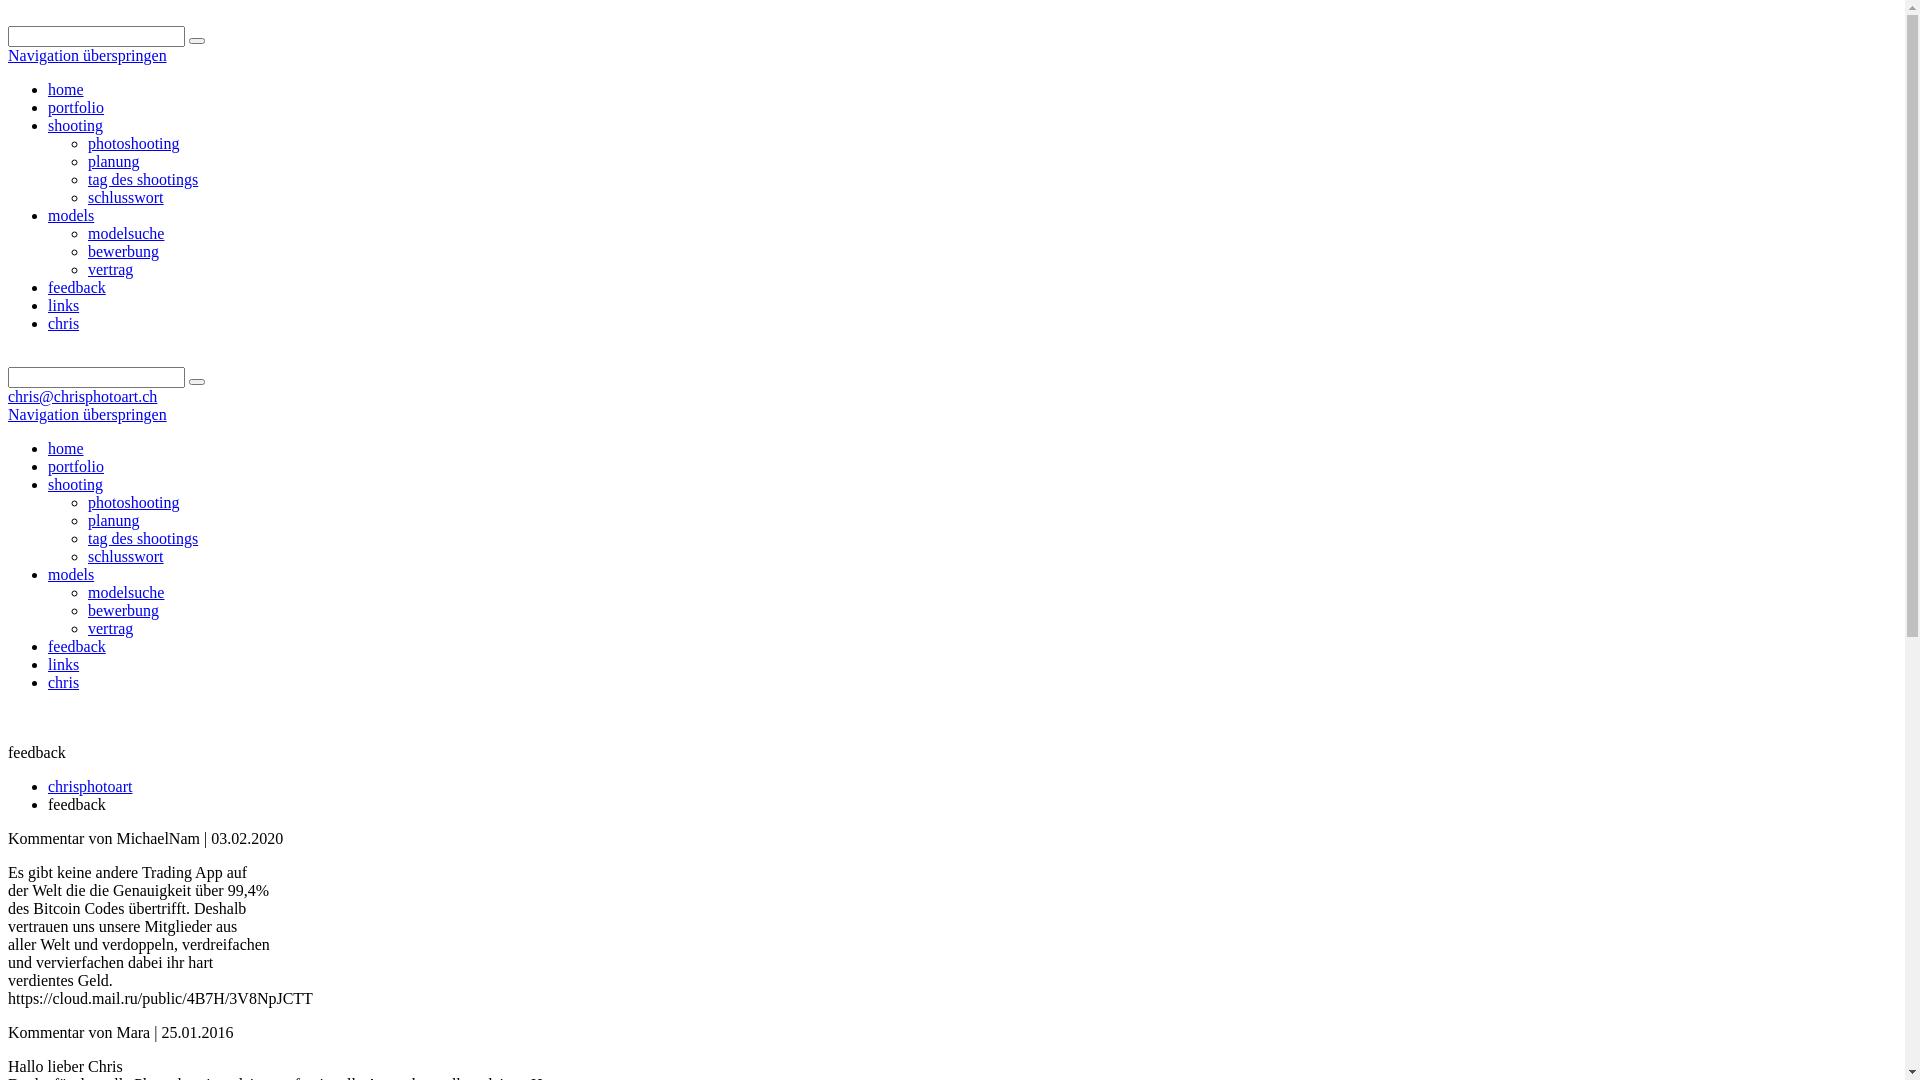  Describe the element at coordinates (71, 574) in the screenshot. I see `models` at that location.